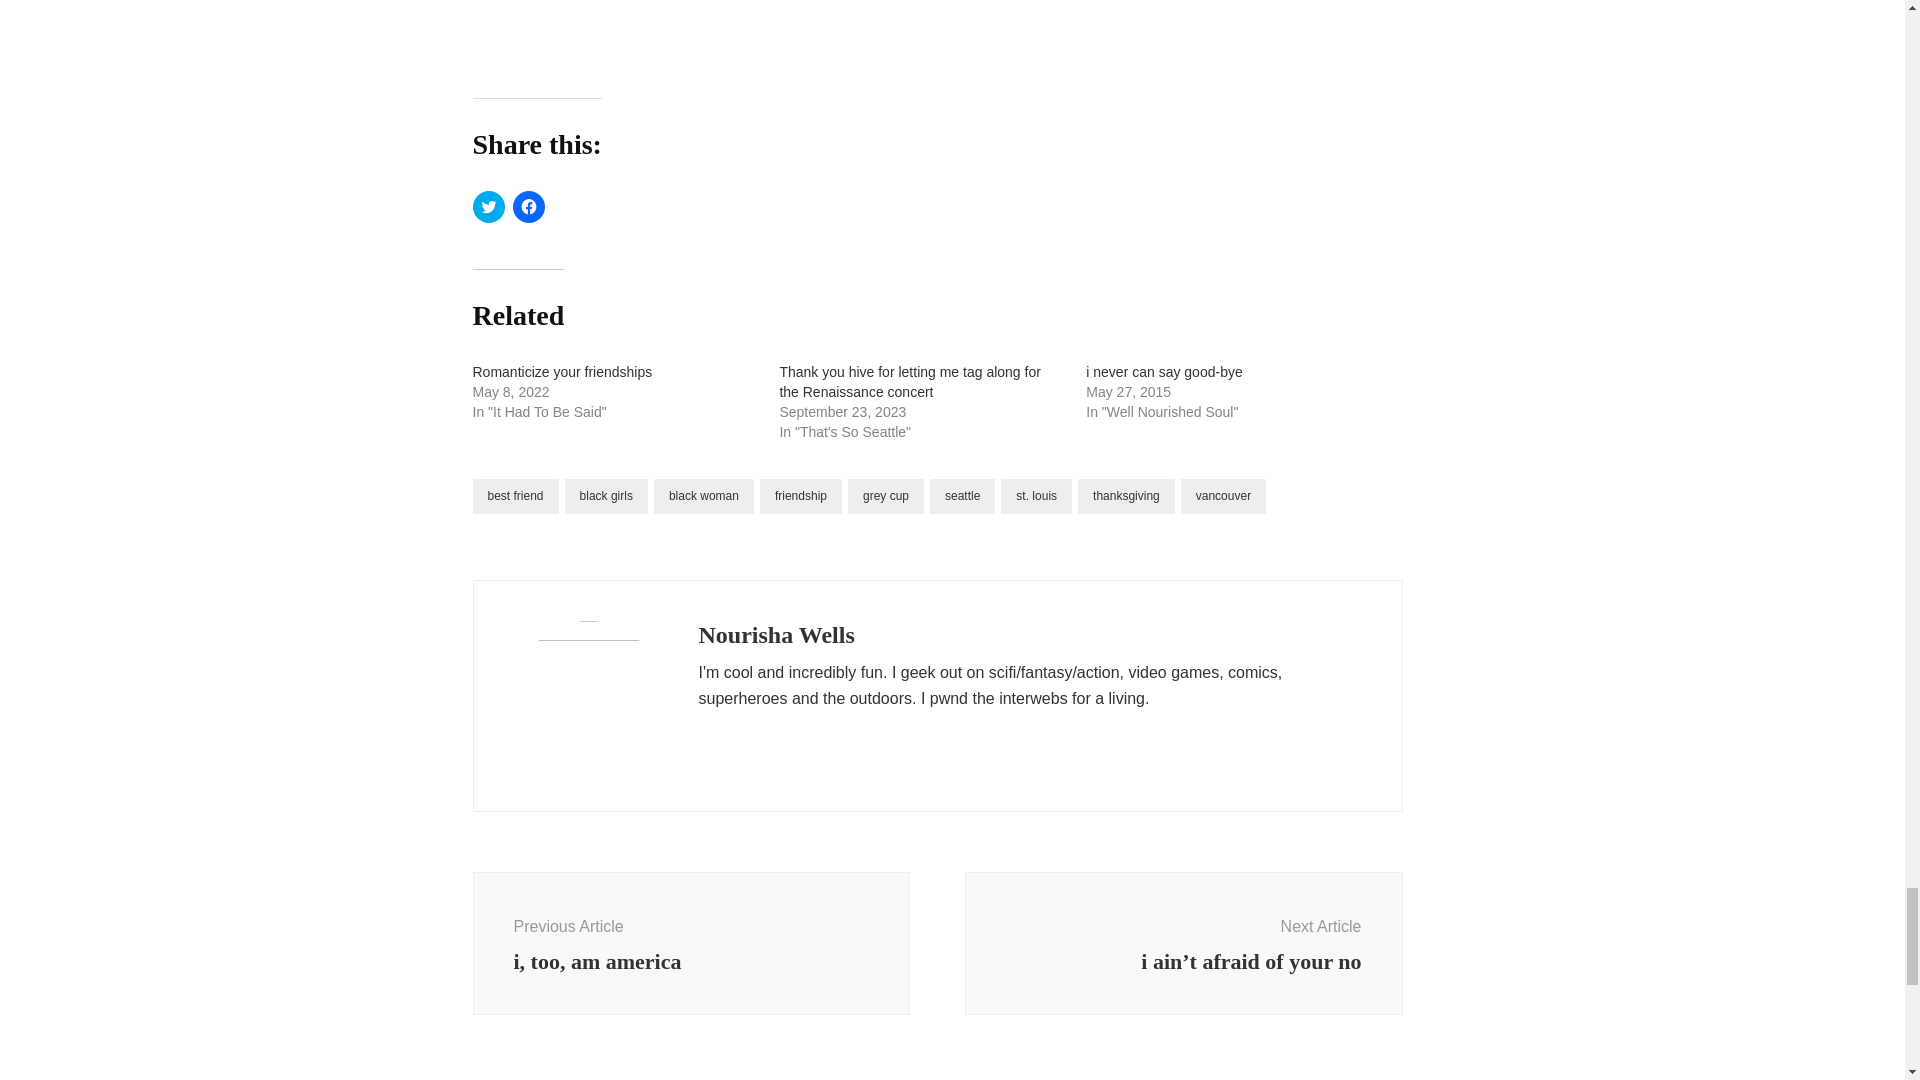  Describe the element at coordinates (606, 496) in the screenshot. I see `black girls` at that location.